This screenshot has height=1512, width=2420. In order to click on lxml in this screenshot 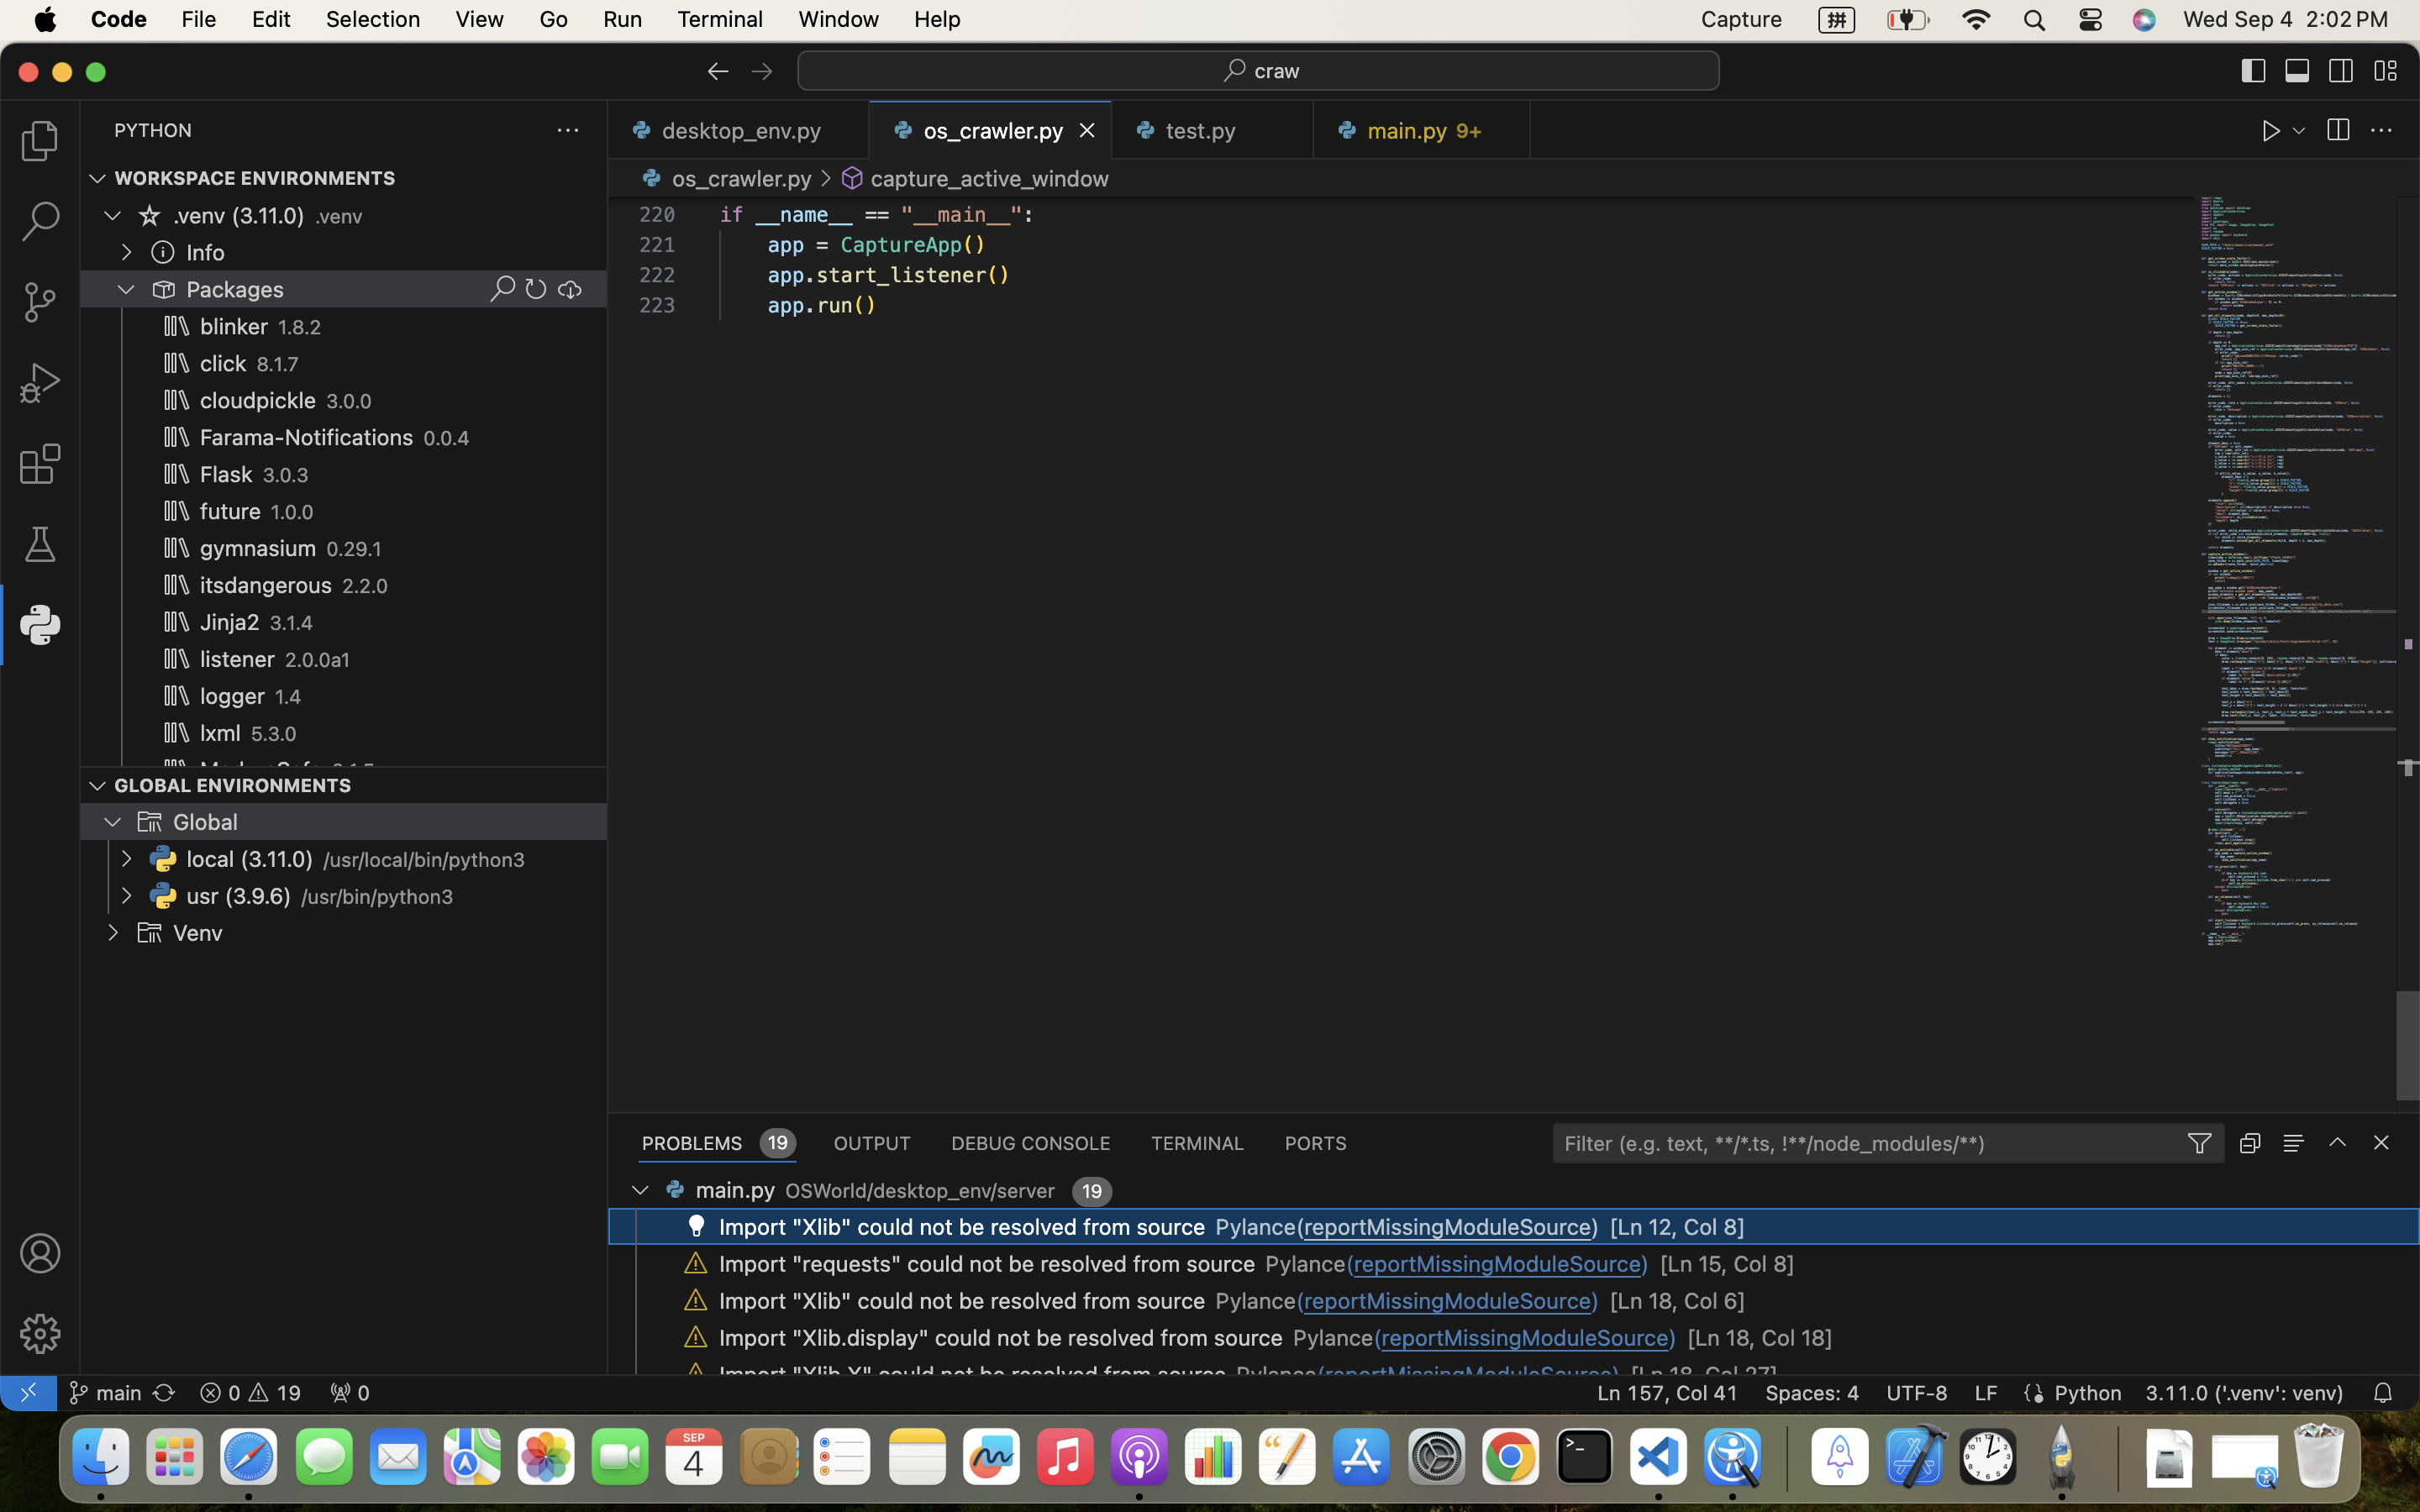, I will do `click(221, 733)`.